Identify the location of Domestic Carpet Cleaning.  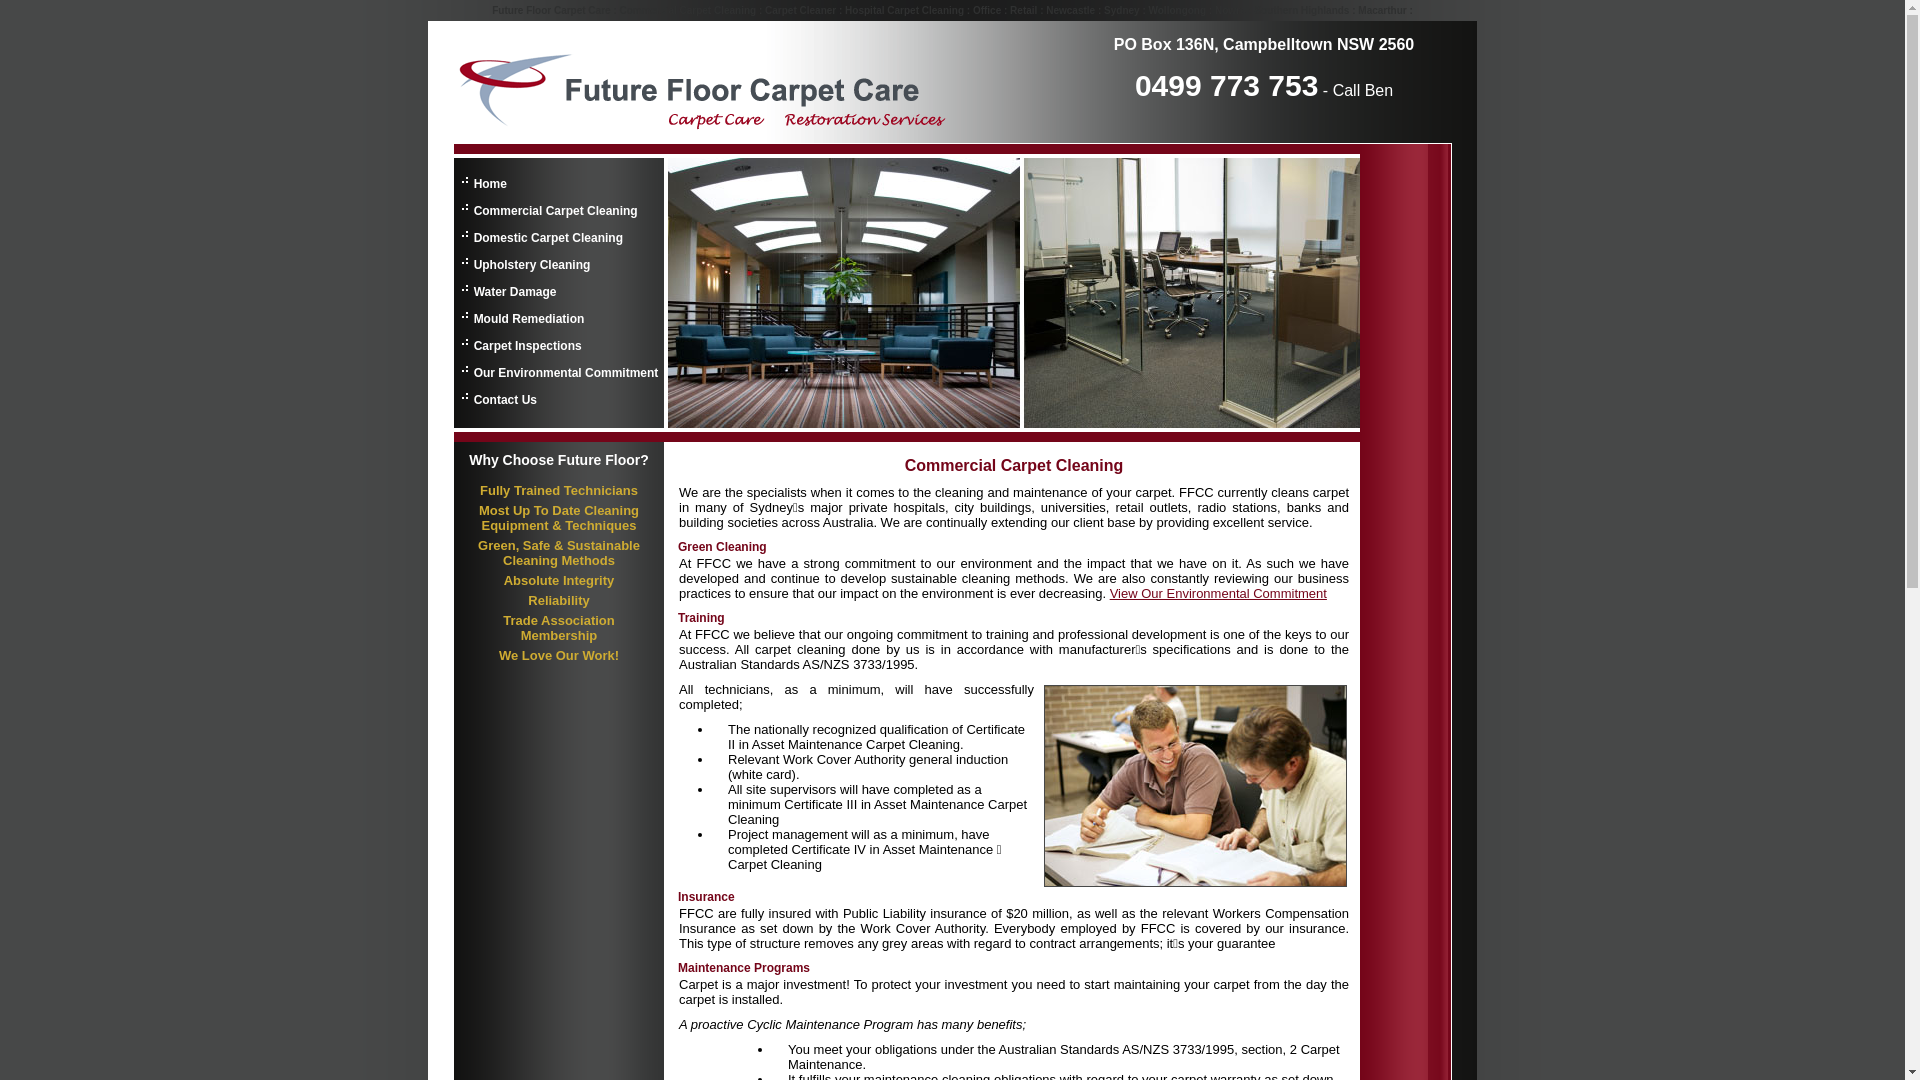
(462, 230).